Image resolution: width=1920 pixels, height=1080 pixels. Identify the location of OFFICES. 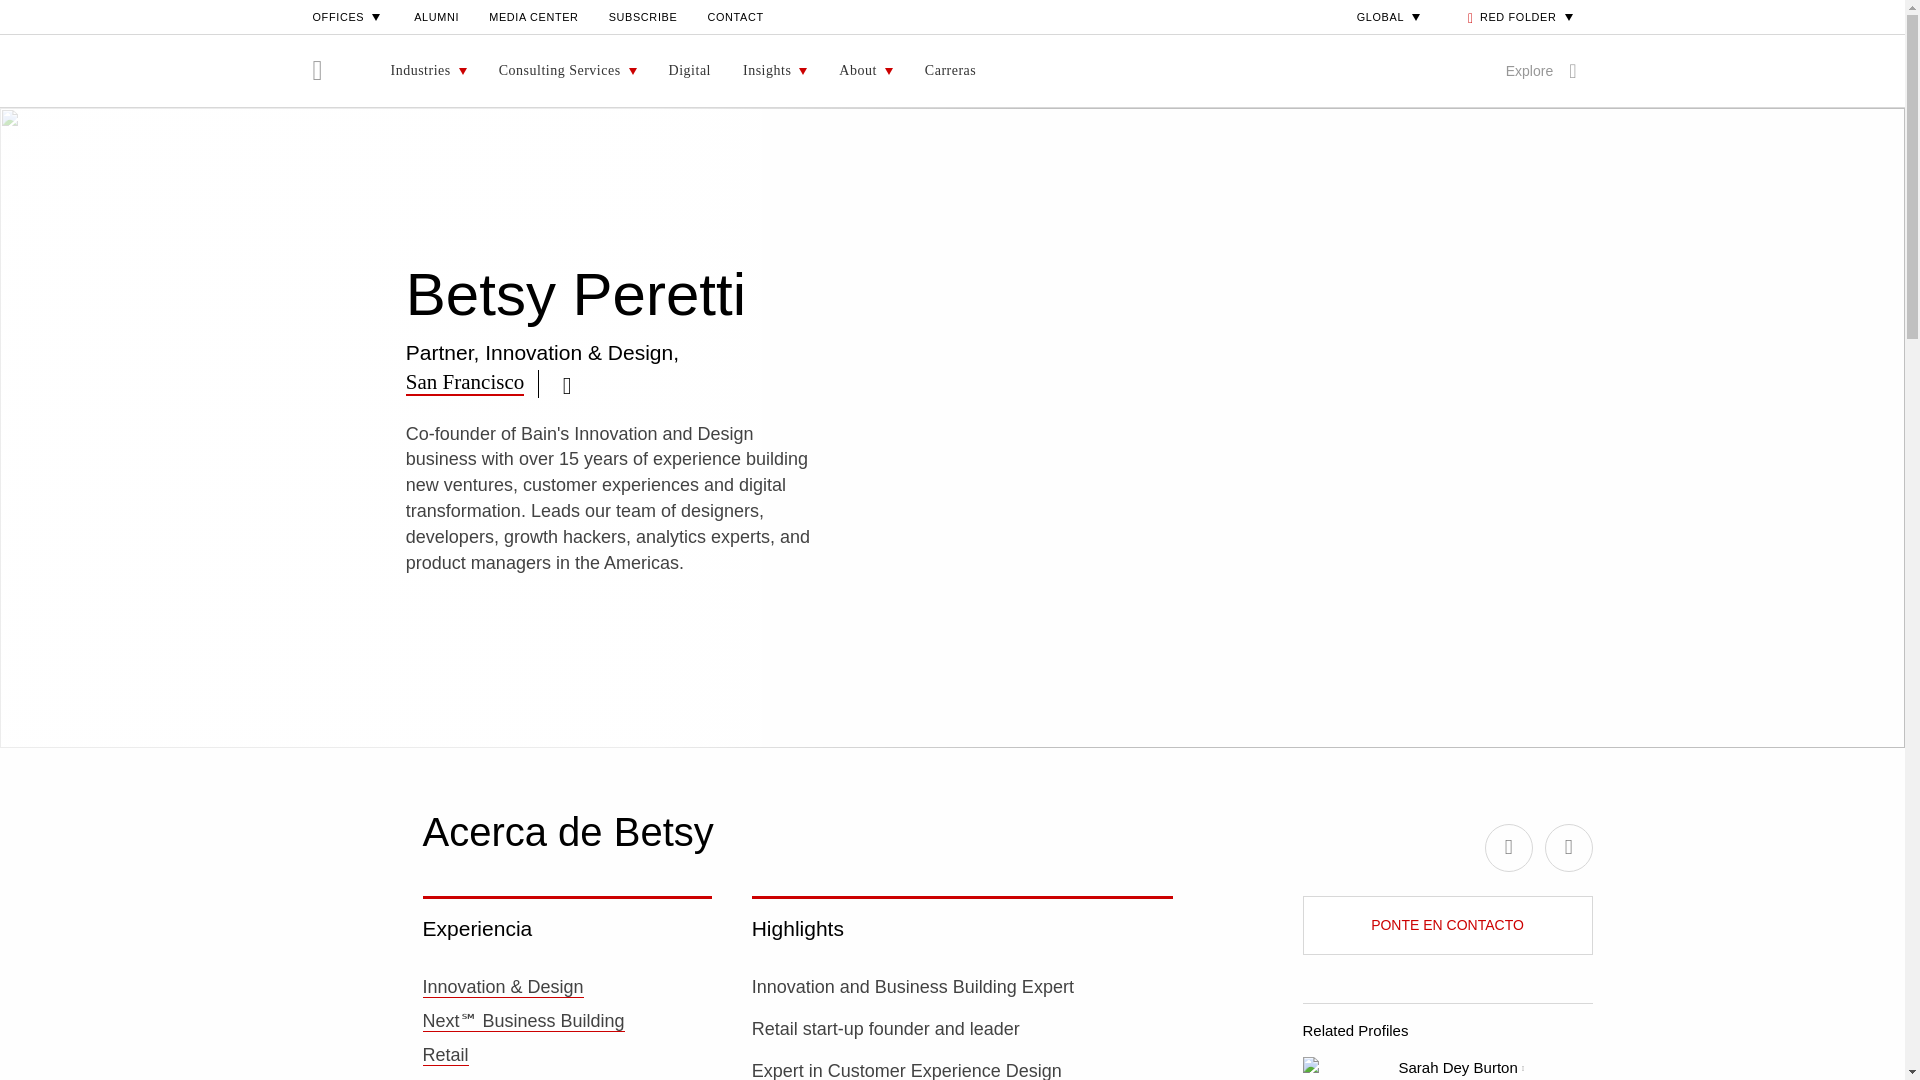
(348, 16).